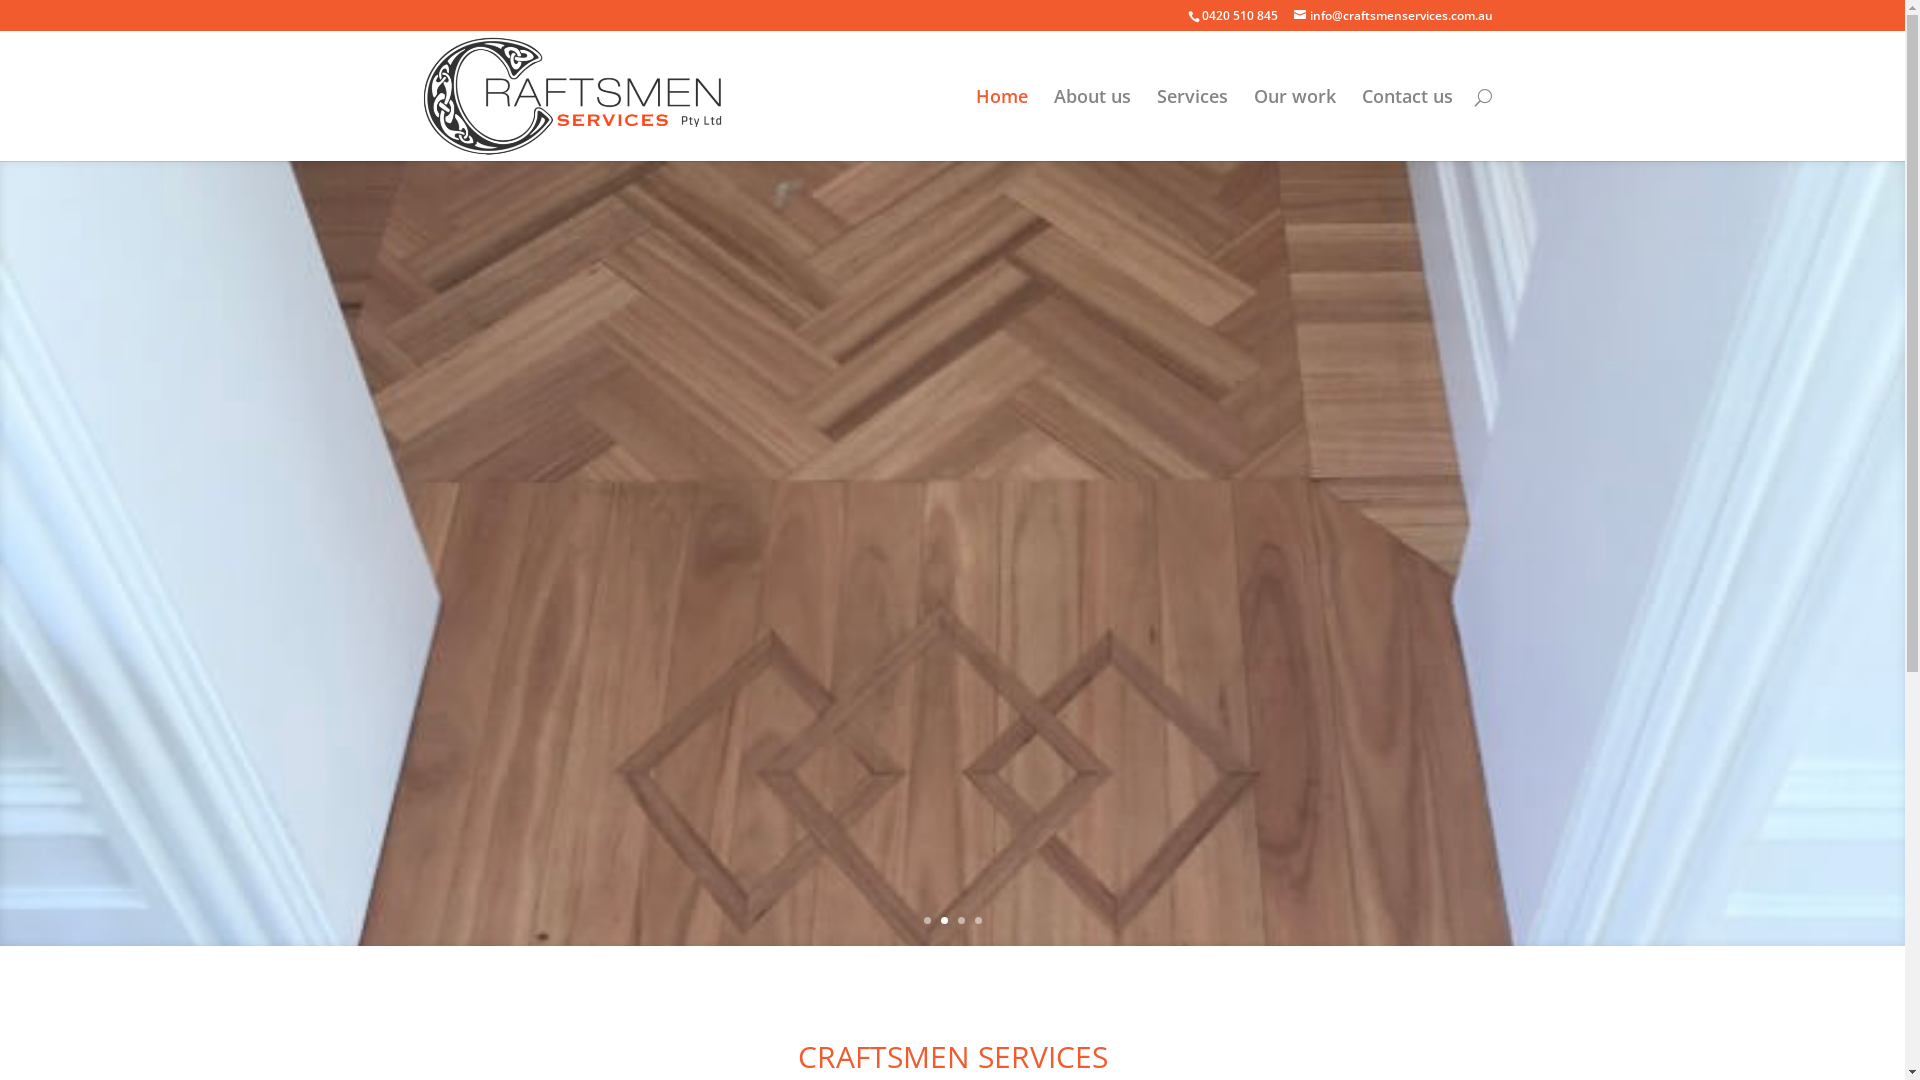 This screenshot has width=1920, height=1080. What do you see at coordinates (978, 920) in the screenshot?
I see `4` at bounding box center [978, 920].